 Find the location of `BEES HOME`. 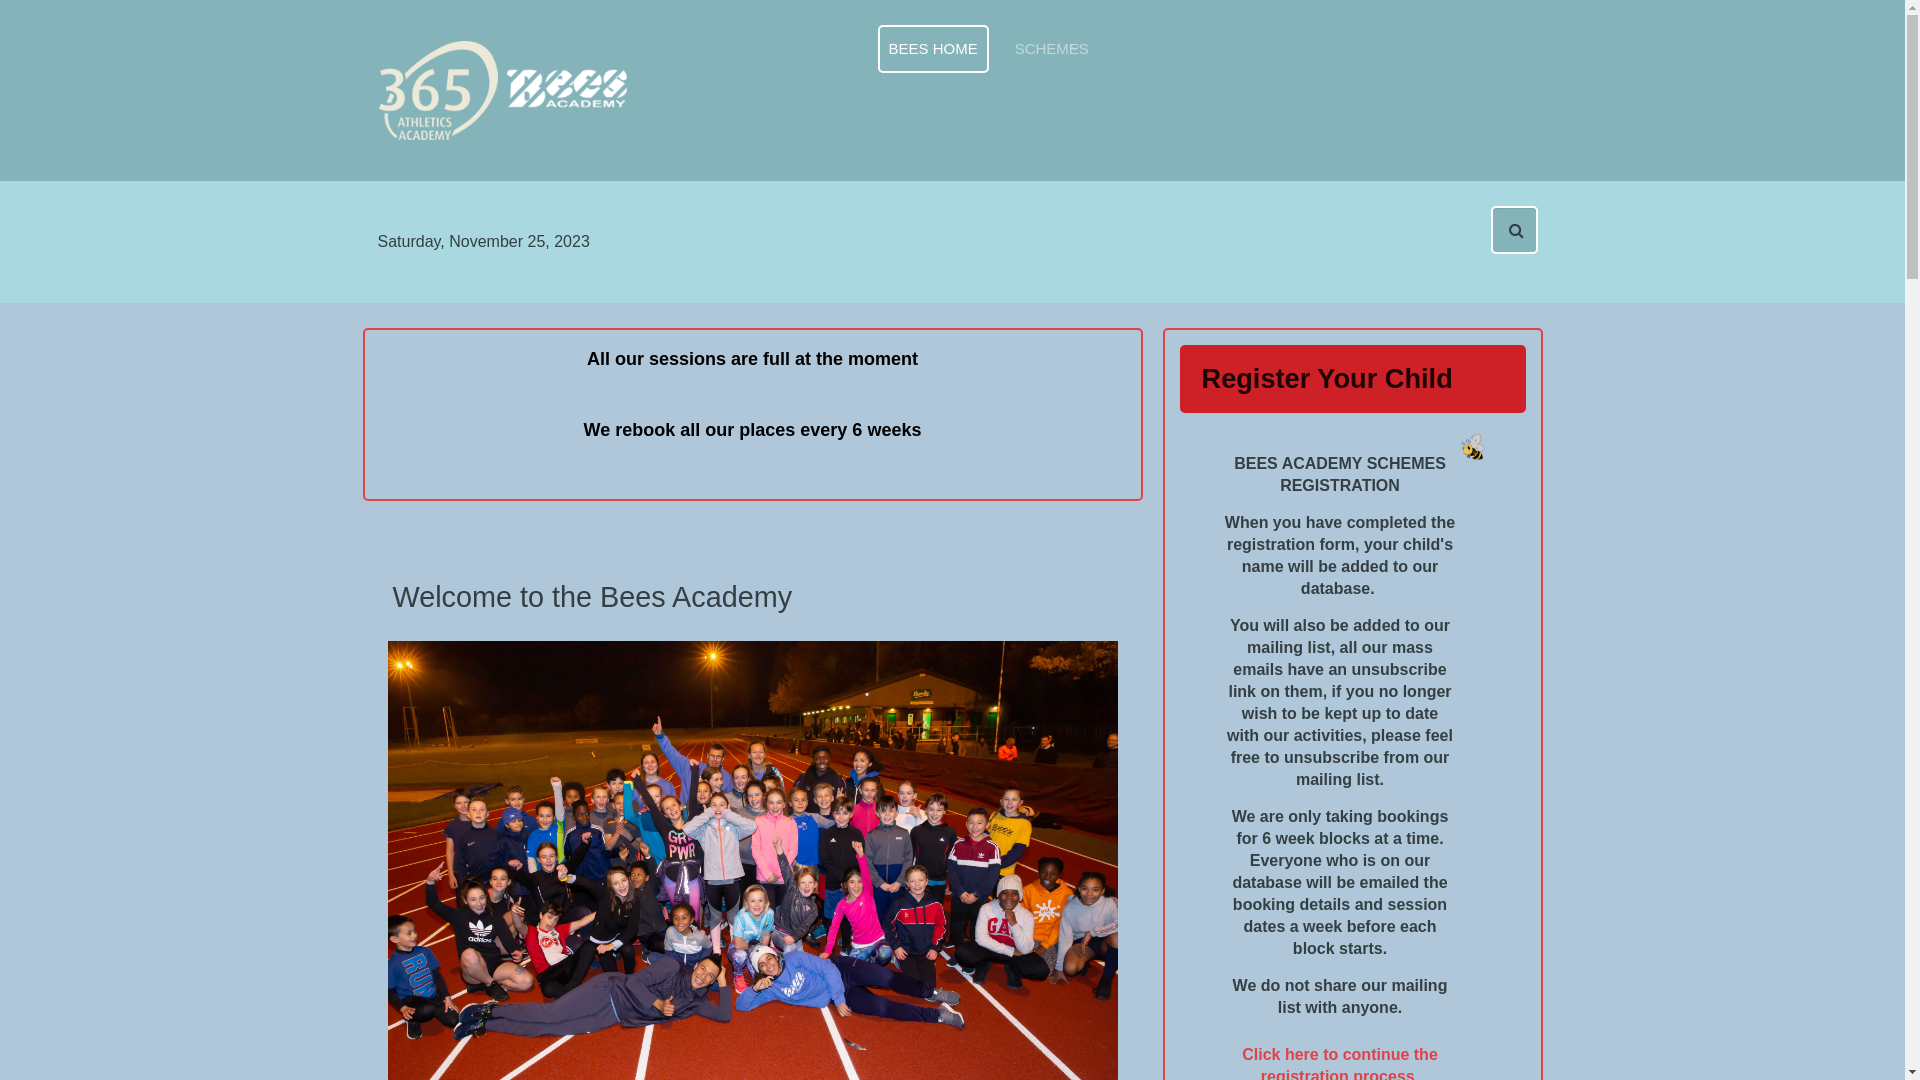

BEES HOME is located at coordinates (934, 49).